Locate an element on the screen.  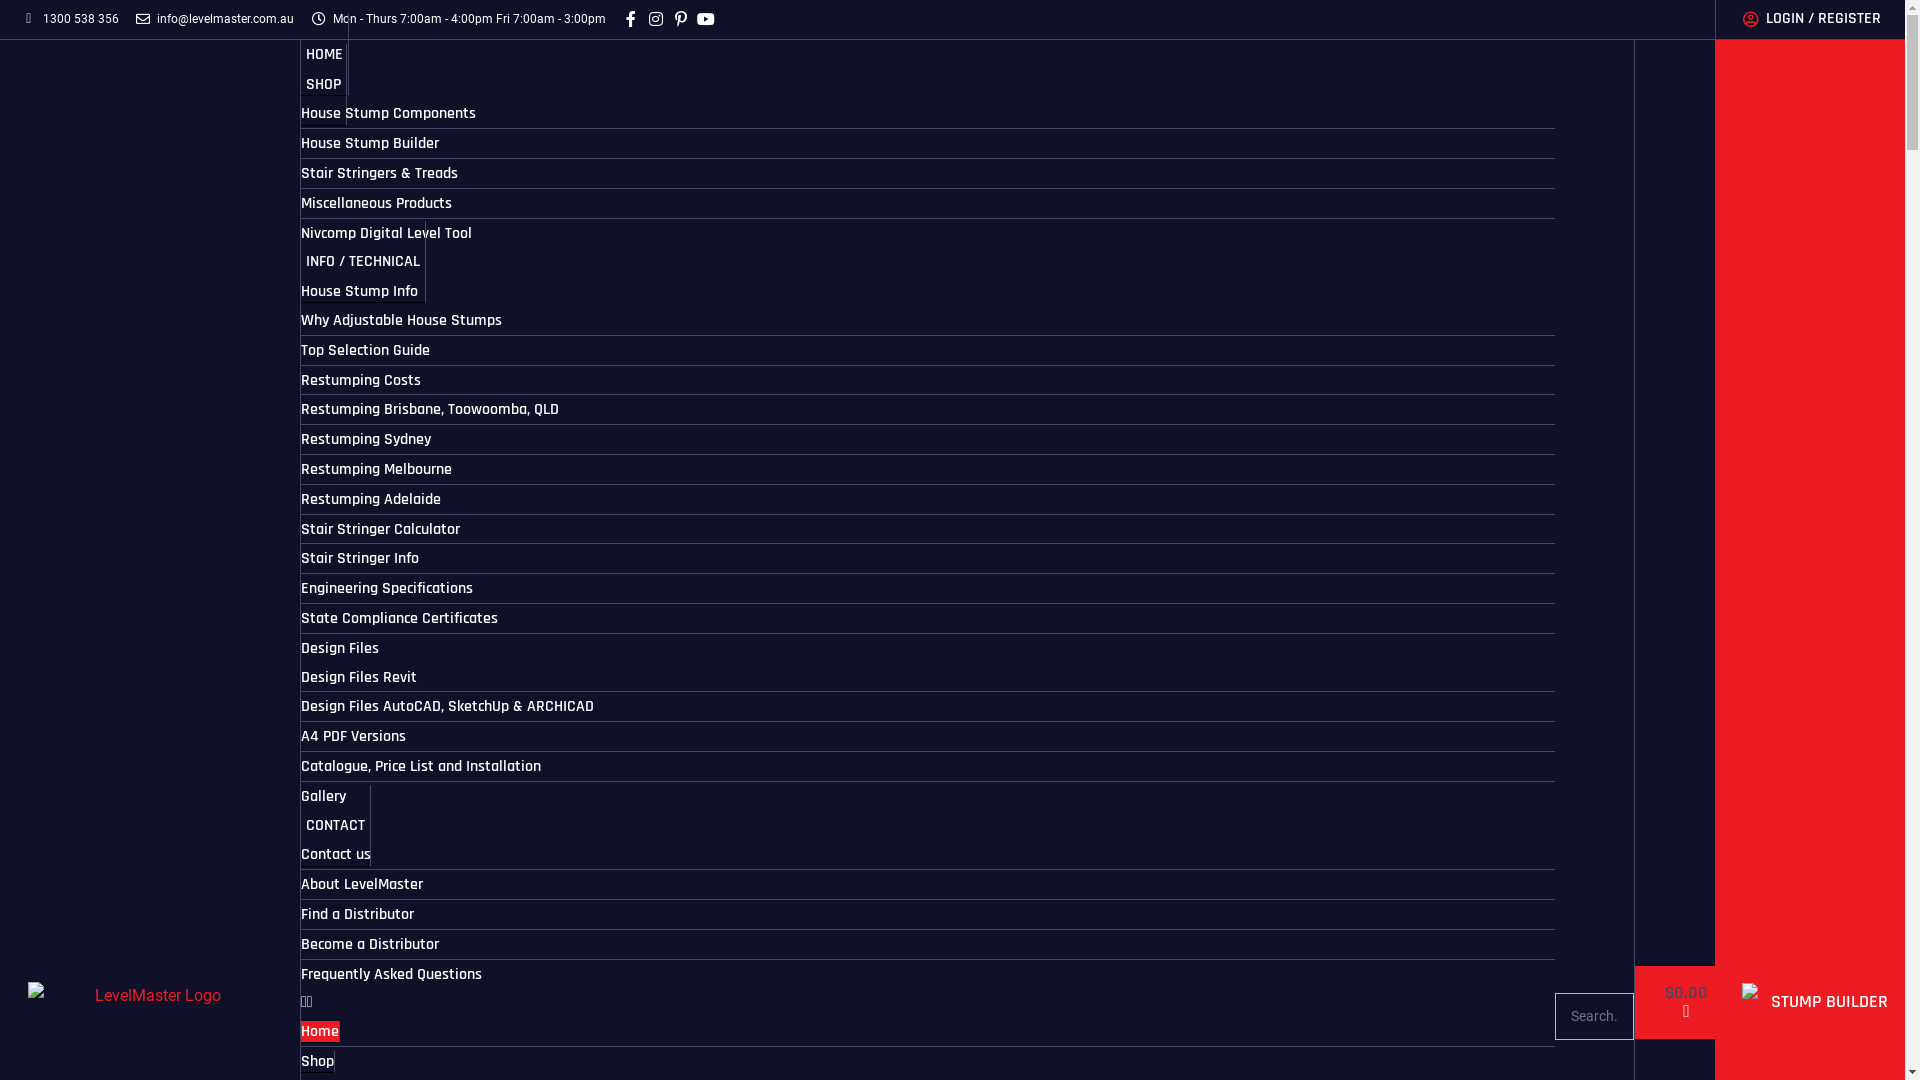
Restumping Costs is located at coordinates (361, 380).